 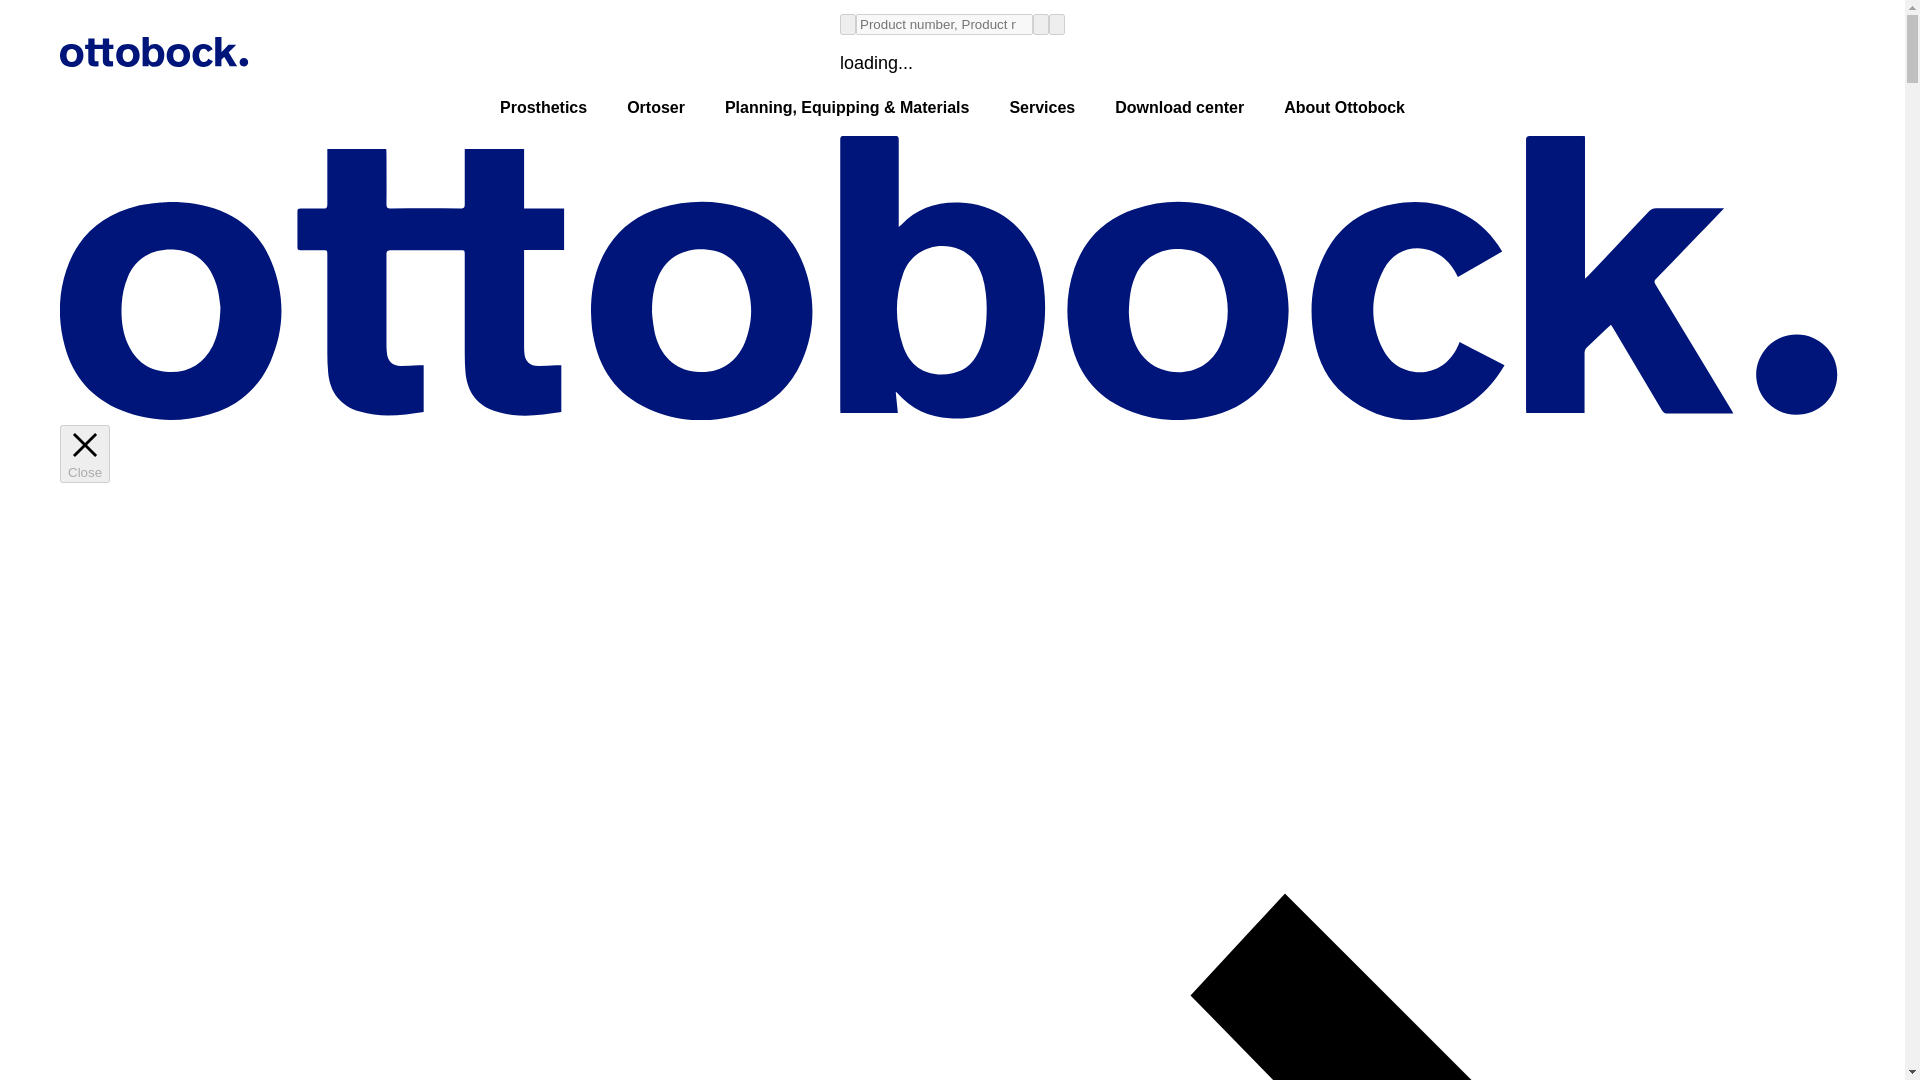 I want to click on Download center, so click(x=1178, y=108).